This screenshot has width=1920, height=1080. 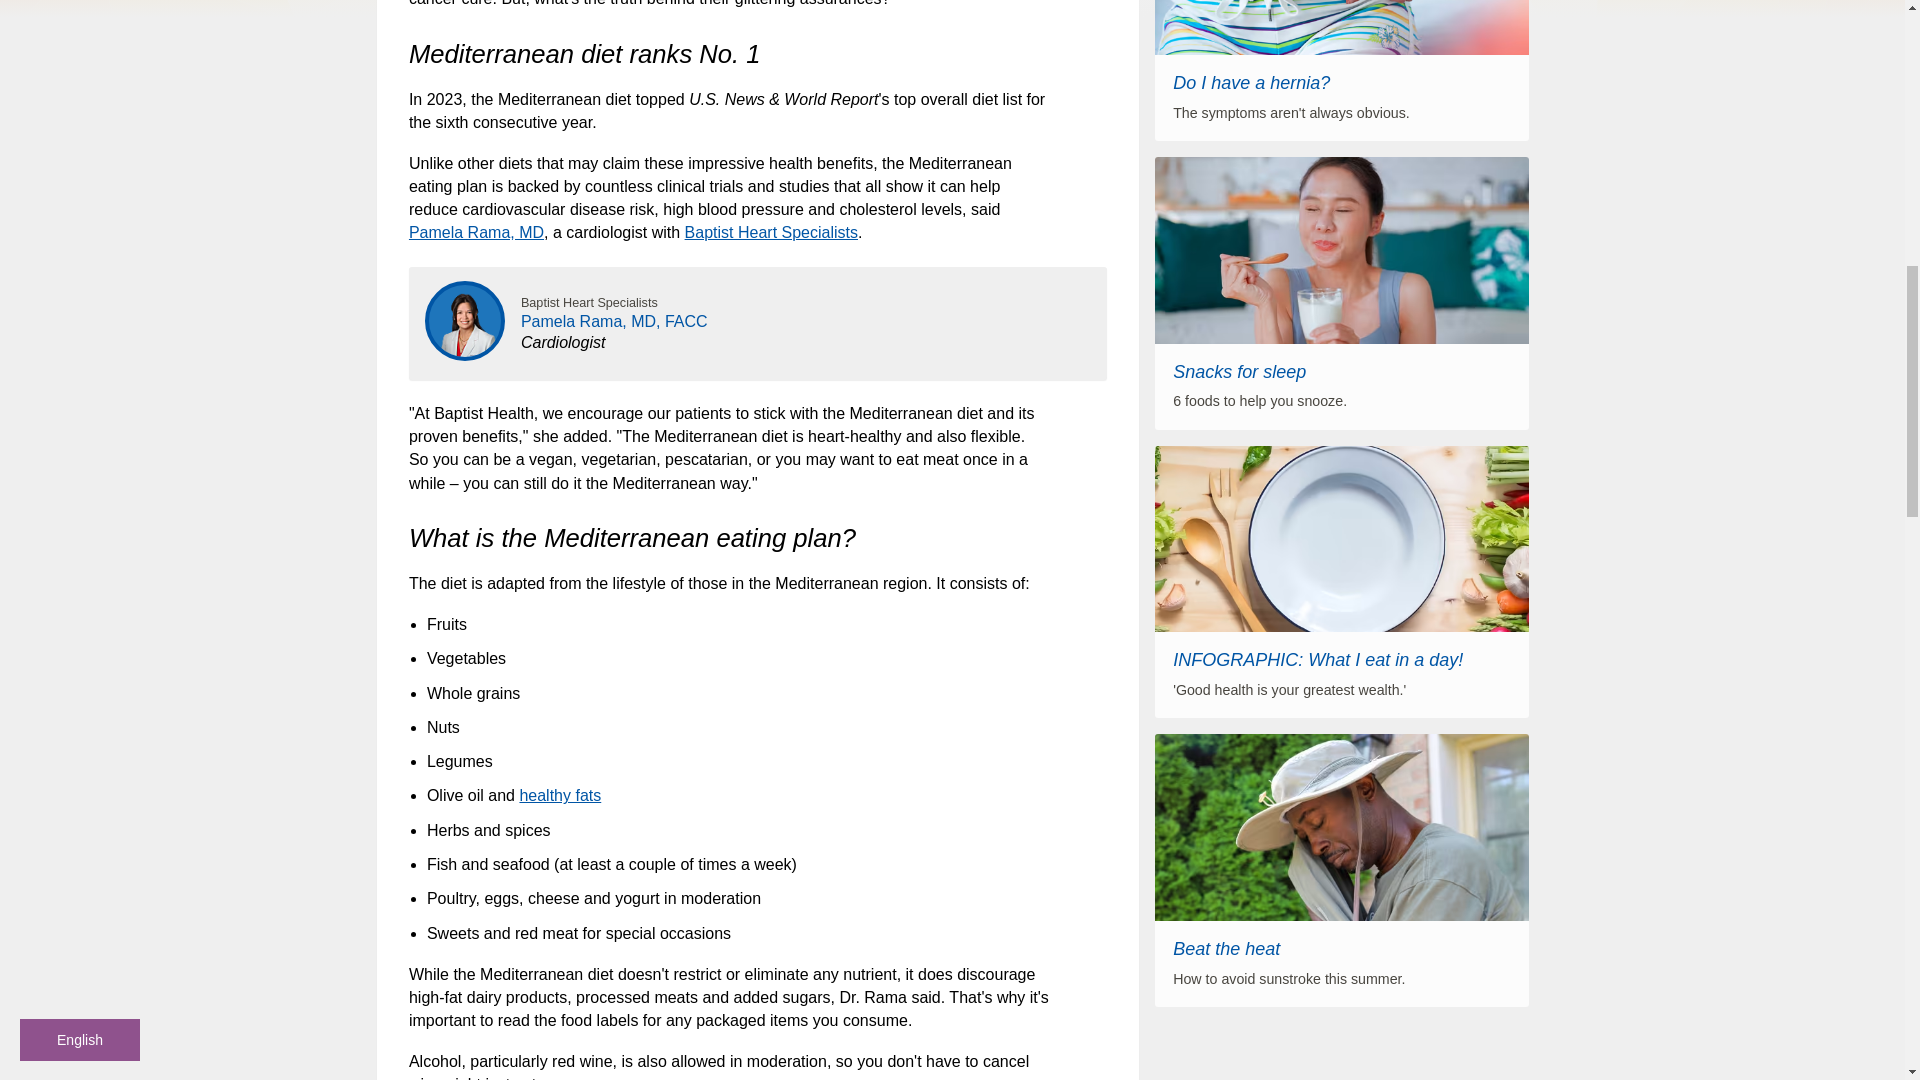 I want to click on INFOGRAPHIC: What I eat in a day!, so click(x=1318, y=660).